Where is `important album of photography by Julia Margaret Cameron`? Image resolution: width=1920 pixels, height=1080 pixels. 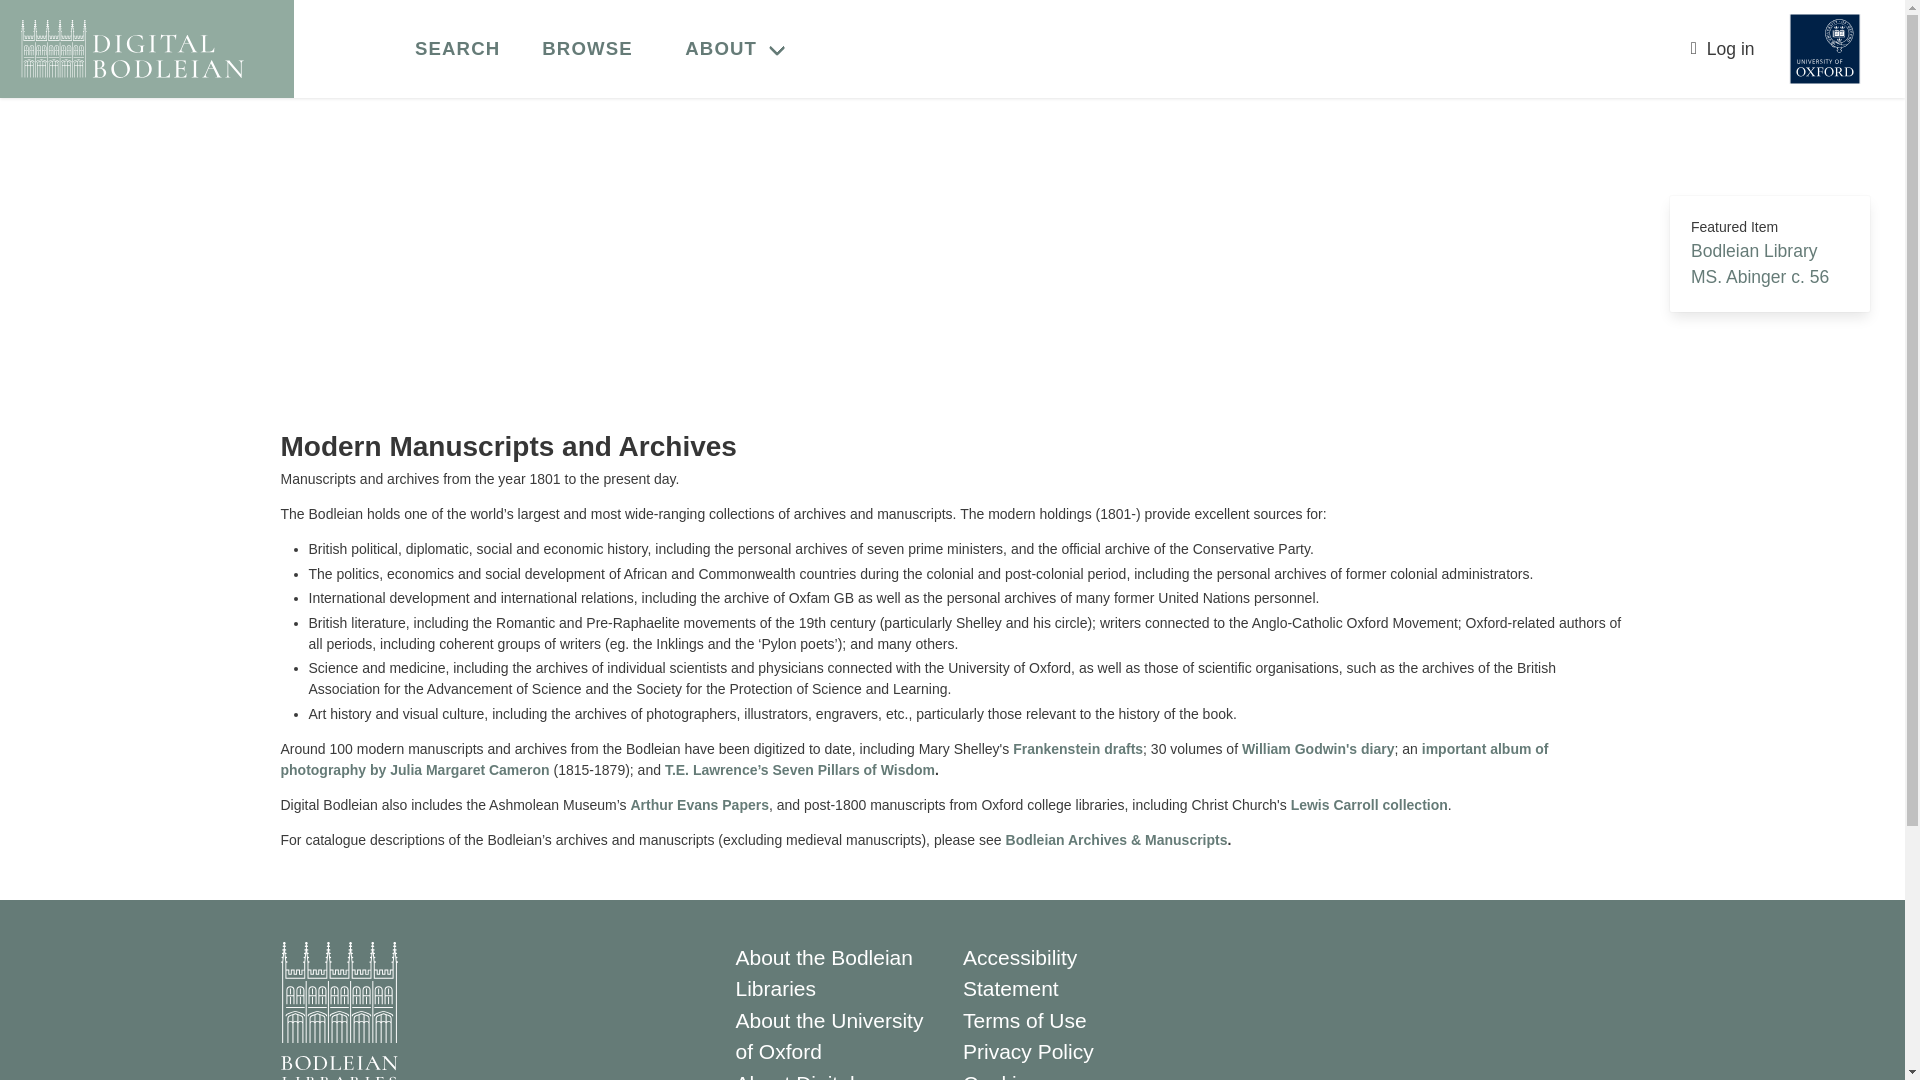 important album of photography by Julia Margaret Cameron is located at coordinates (914, 758).